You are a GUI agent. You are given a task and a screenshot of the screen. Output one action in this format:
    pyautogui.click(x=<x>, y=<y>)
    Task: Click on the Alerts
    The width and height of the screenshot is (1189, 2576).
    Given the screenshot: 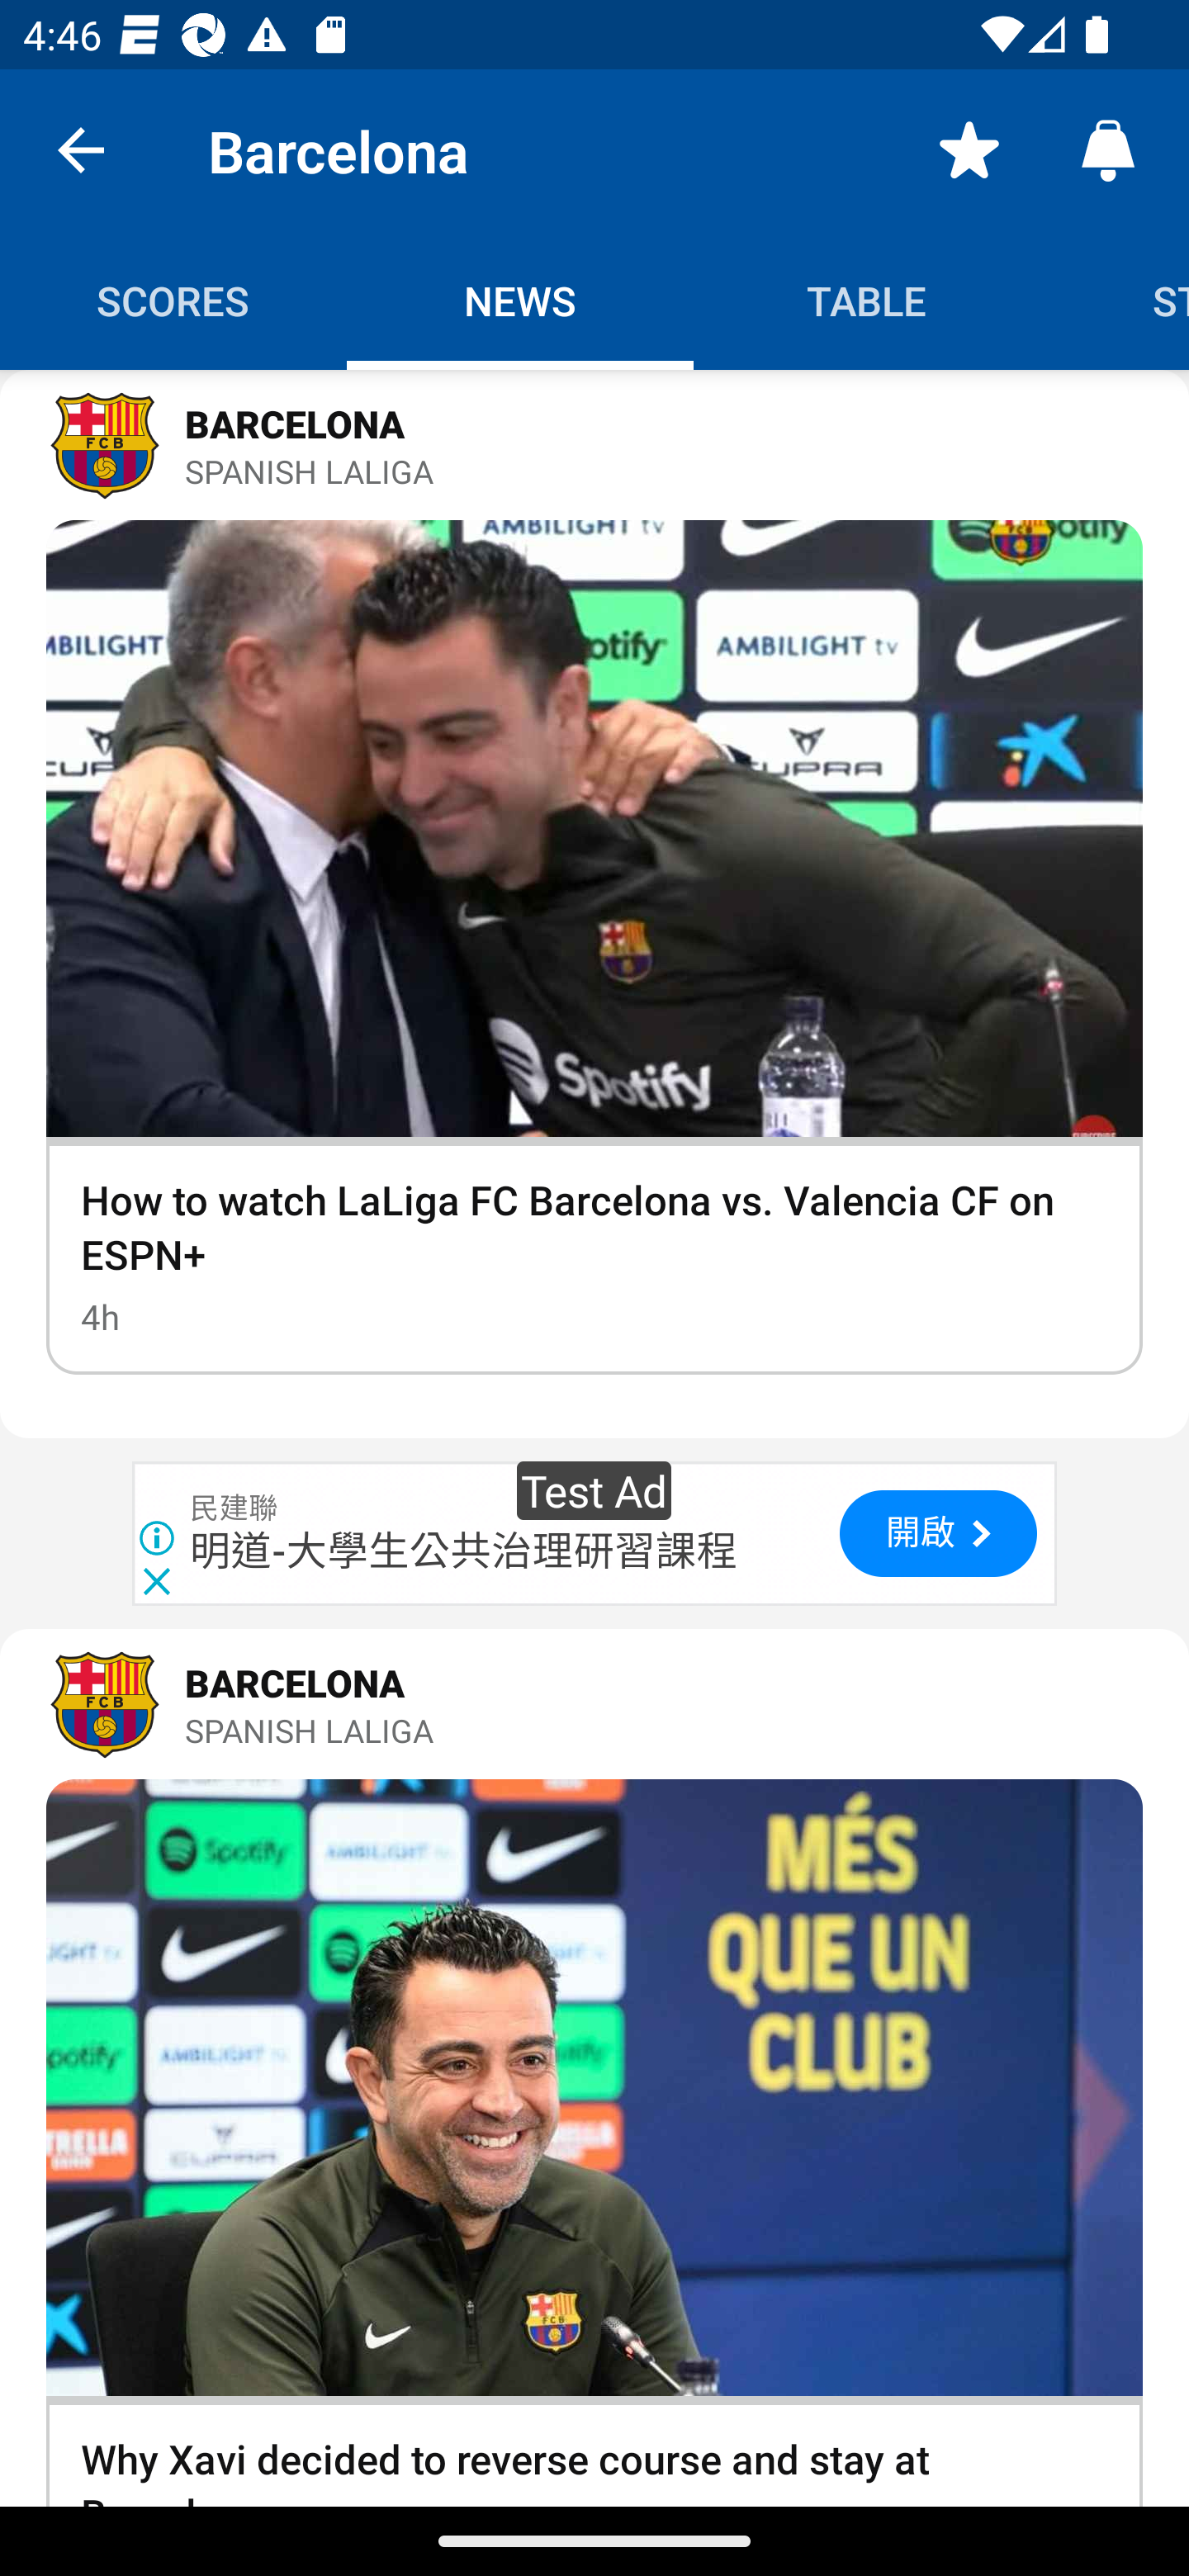 What is the action you would take?
    pyautogui.click(x=1108, y=149)
    